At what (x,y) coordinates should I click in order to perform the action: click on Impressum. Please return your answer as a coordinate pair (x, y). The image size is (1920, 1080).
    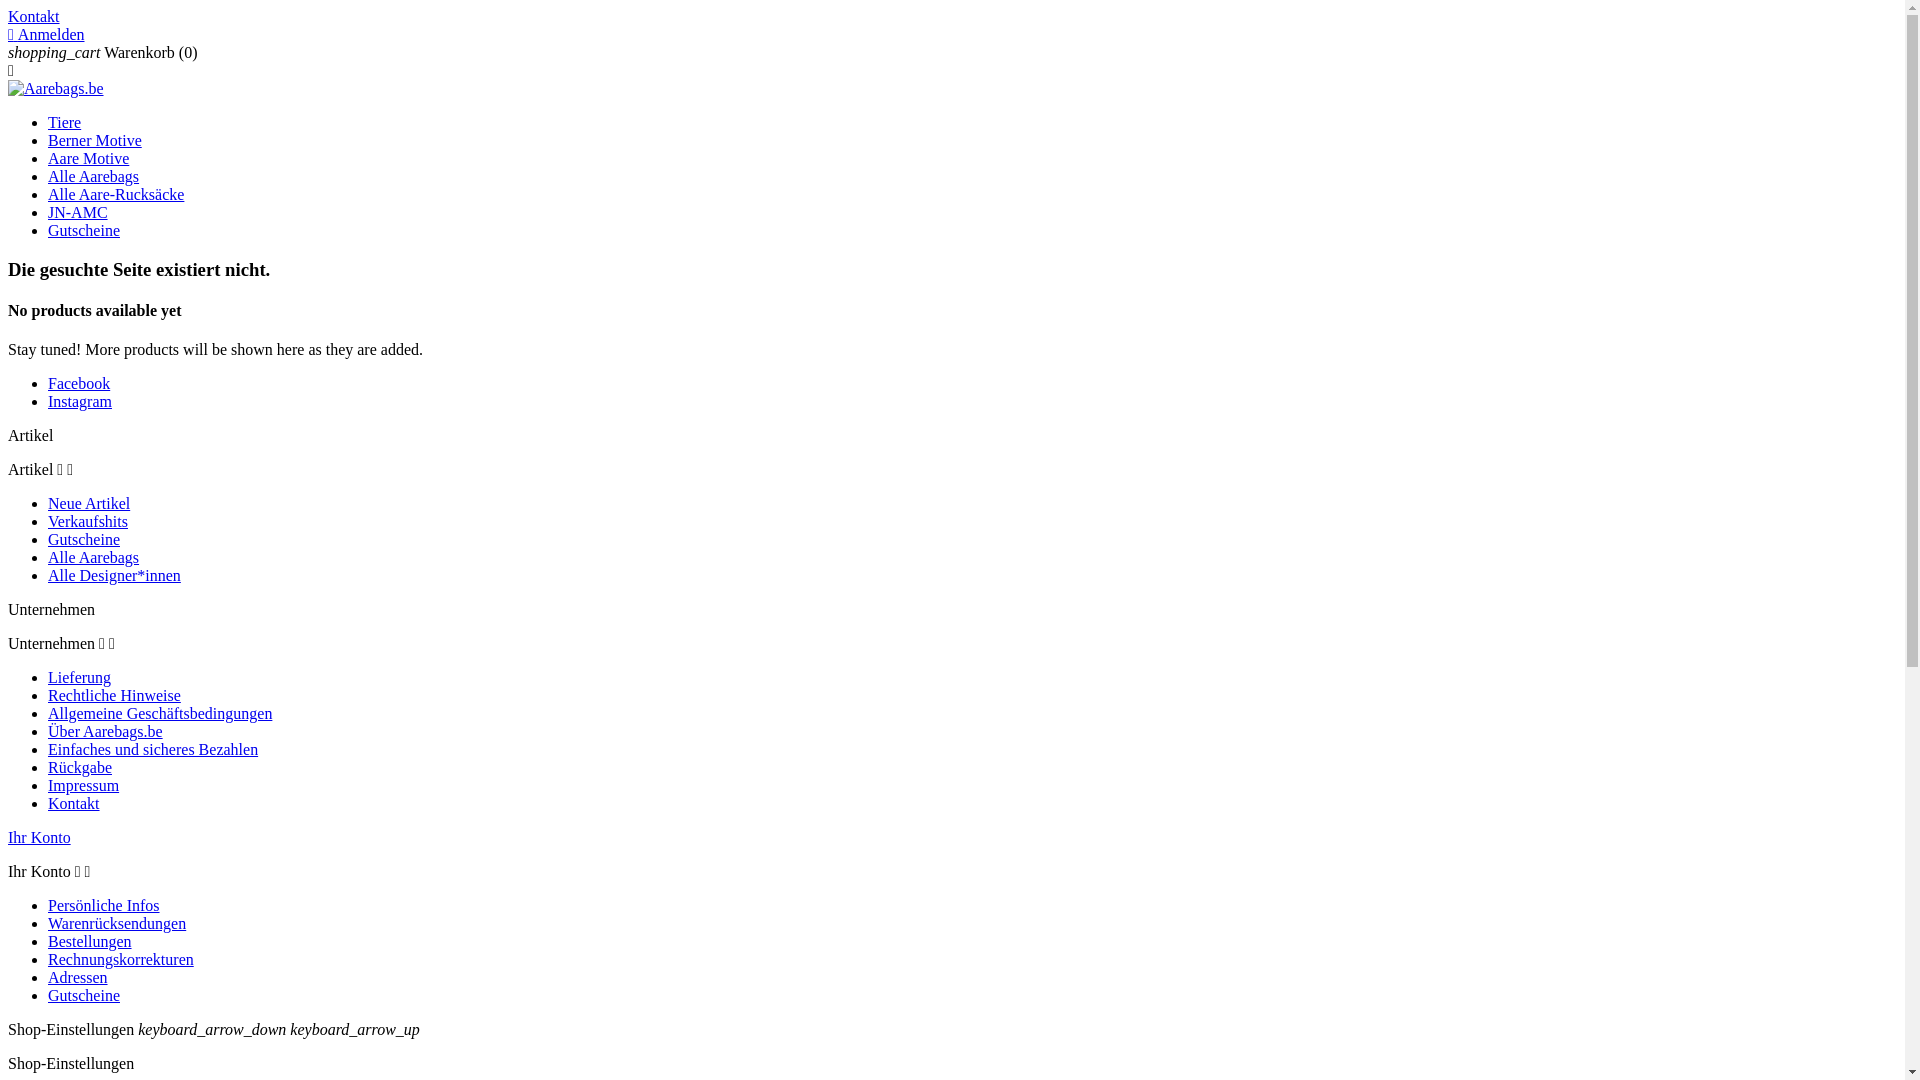
    Looking at the image, I should click on (84, 786).